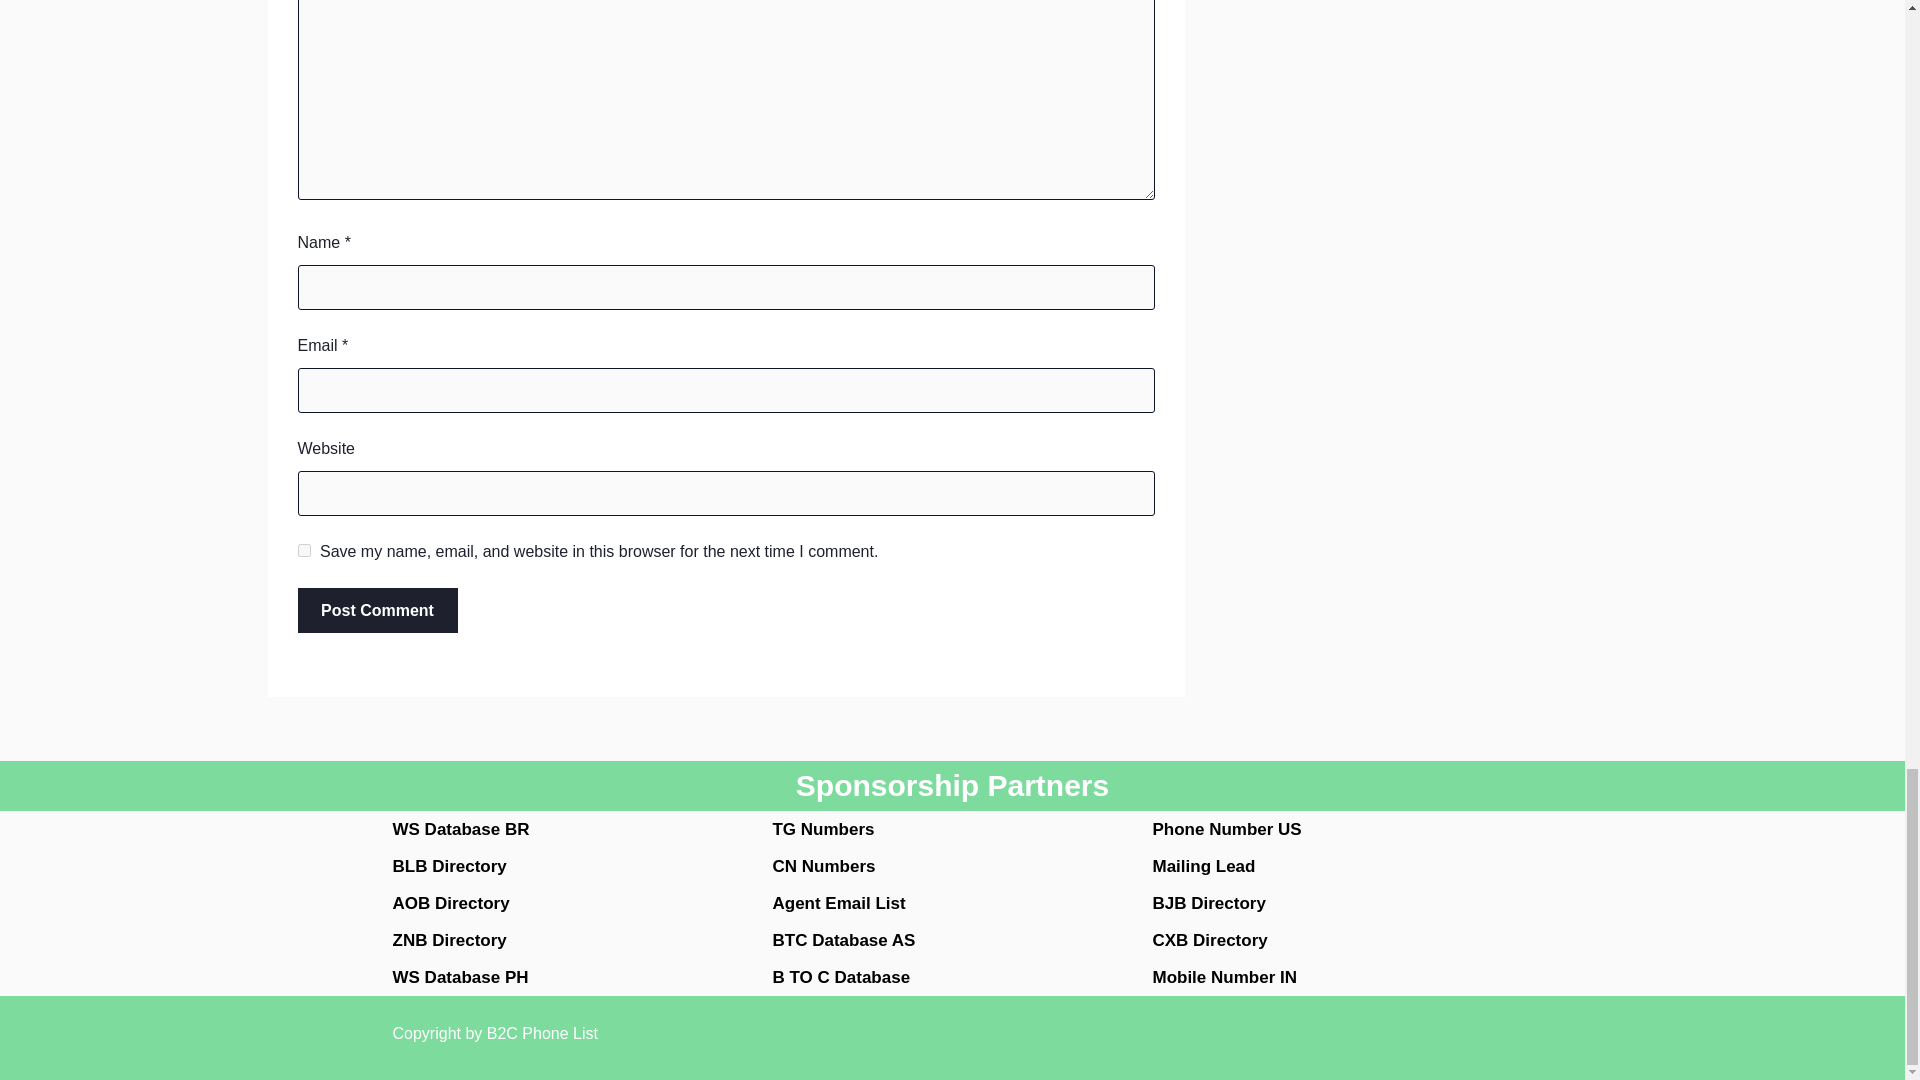 This screenshot has height=1080, width=1920. I want to click on WS Database BR, so click(460, 829).